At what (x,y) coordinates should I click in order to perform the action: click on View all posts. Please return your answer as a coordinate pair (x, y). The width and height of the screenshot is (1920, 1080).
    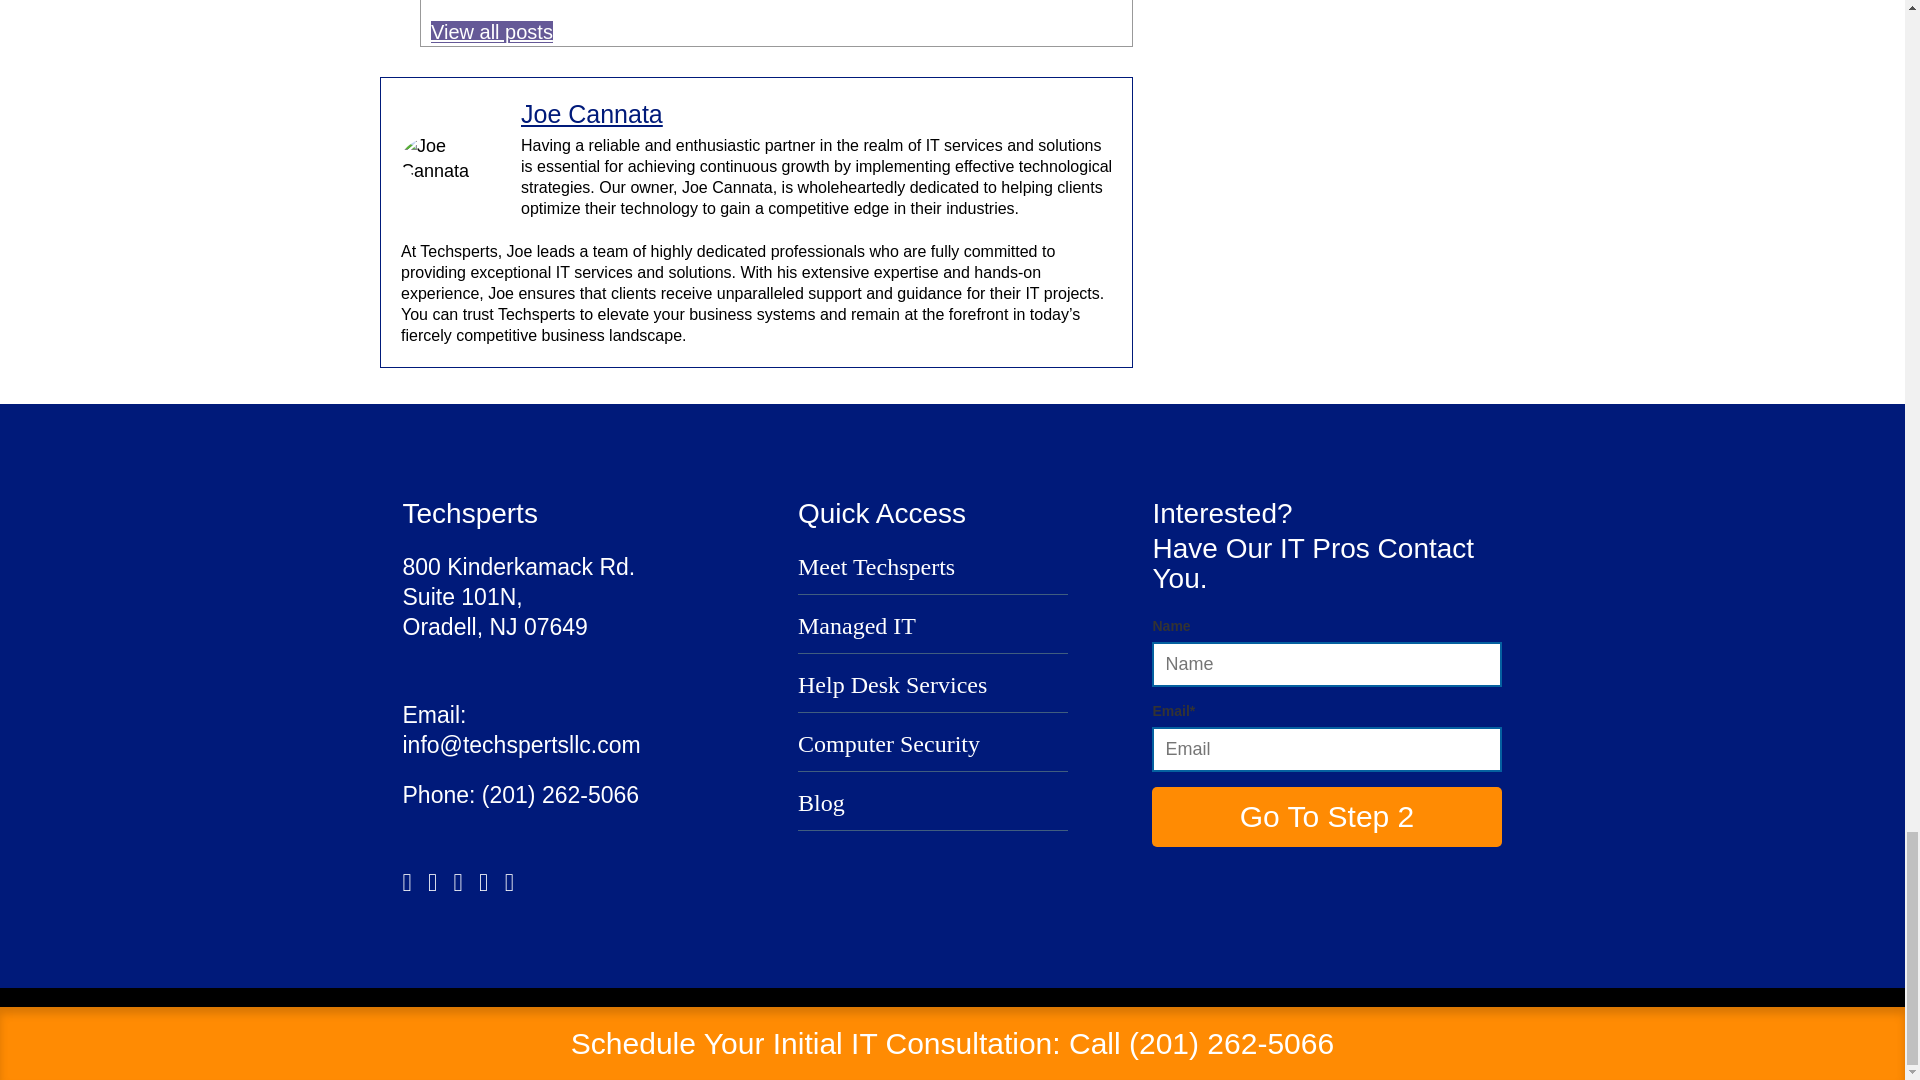
    Looking at the image, I should click on (491, 32).